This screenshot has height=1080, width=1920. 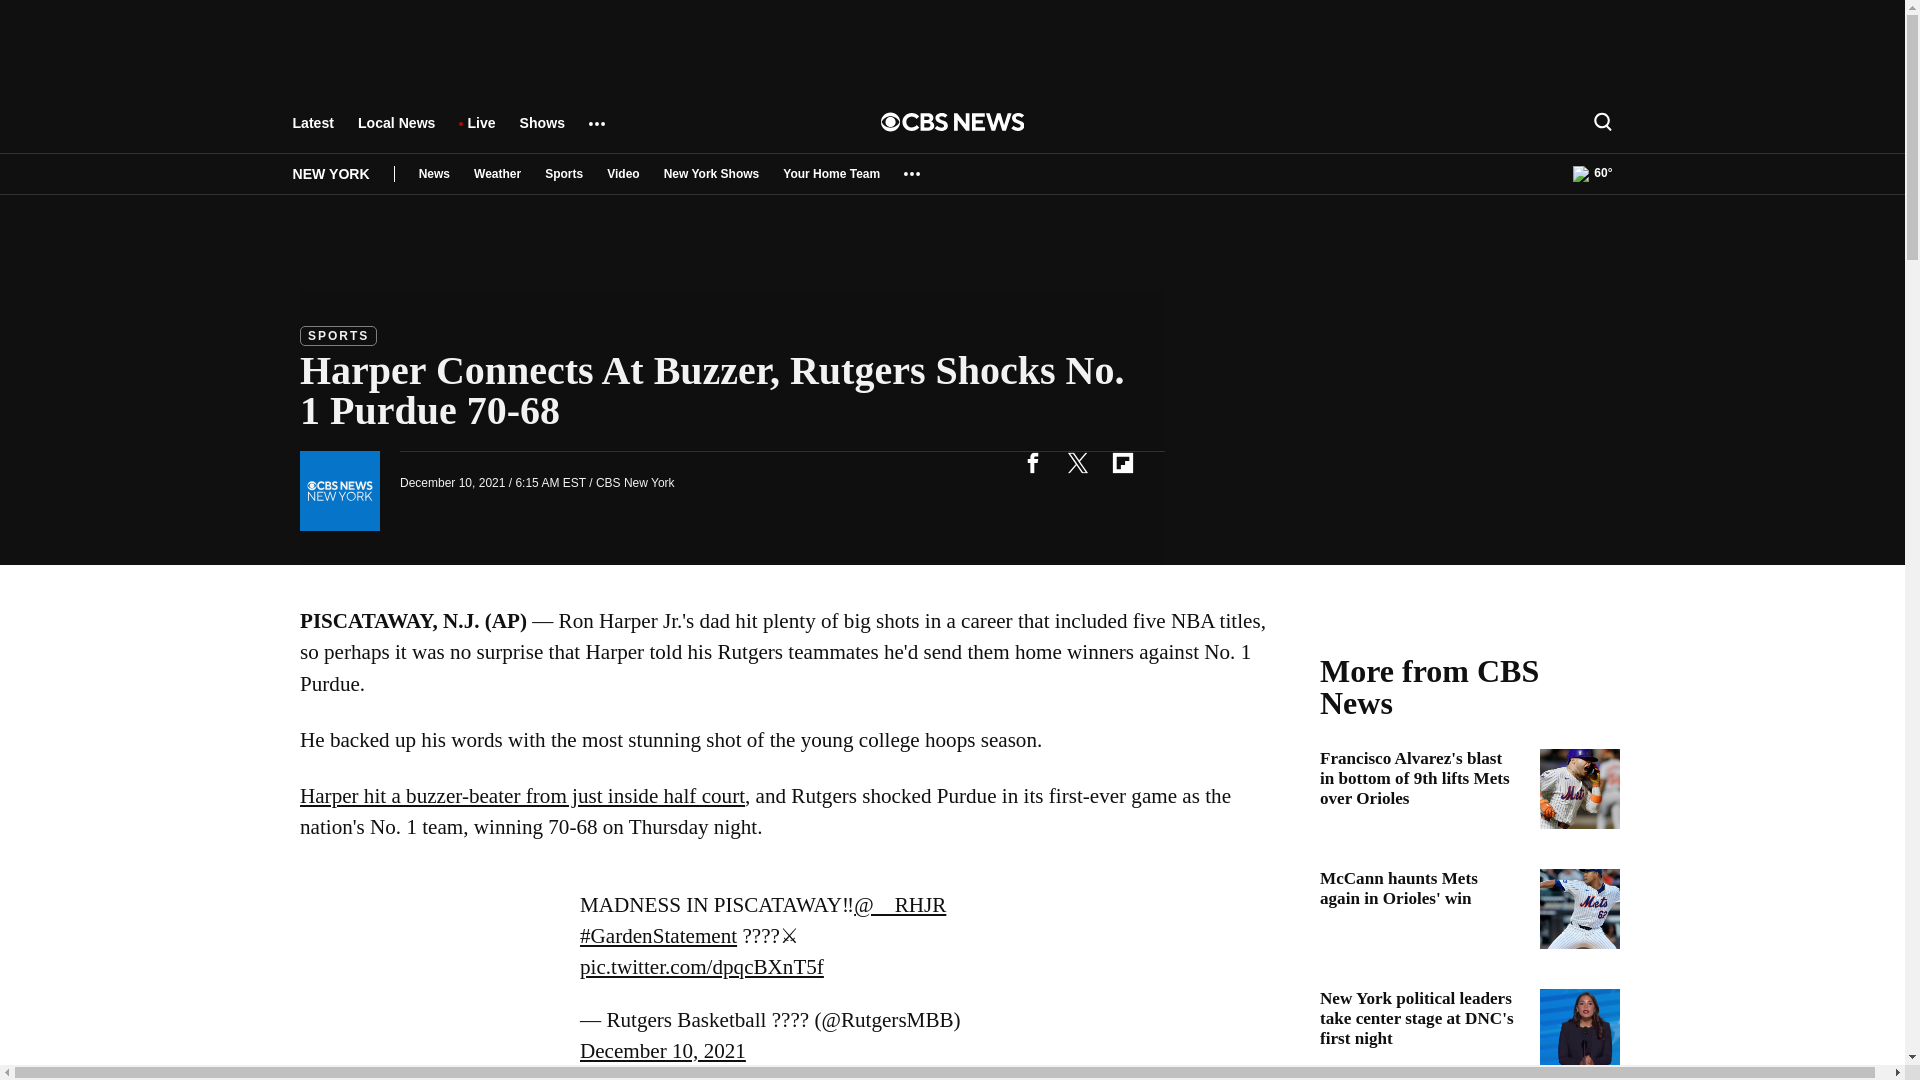 I want to click on facebook, so click(x=1032, y=462).